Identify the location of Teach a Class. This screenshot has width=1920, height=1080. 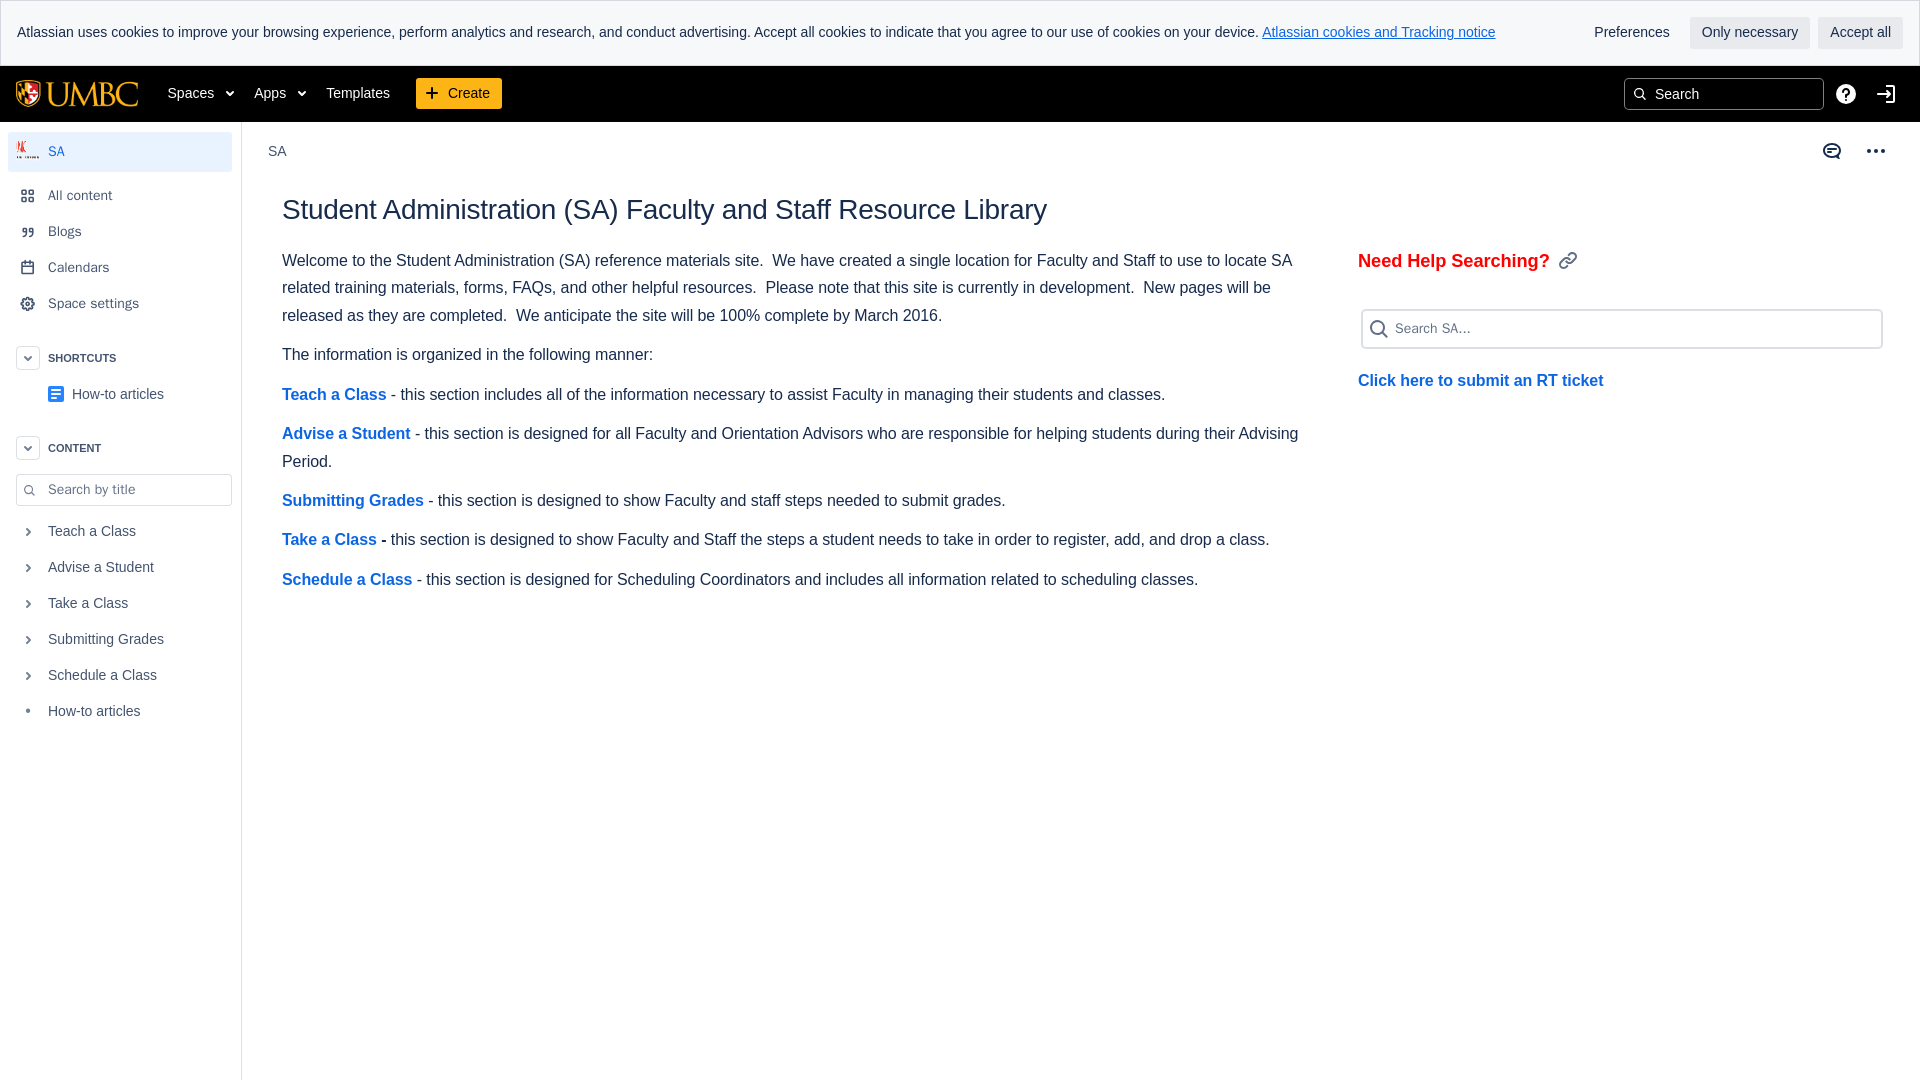
(120, 532).